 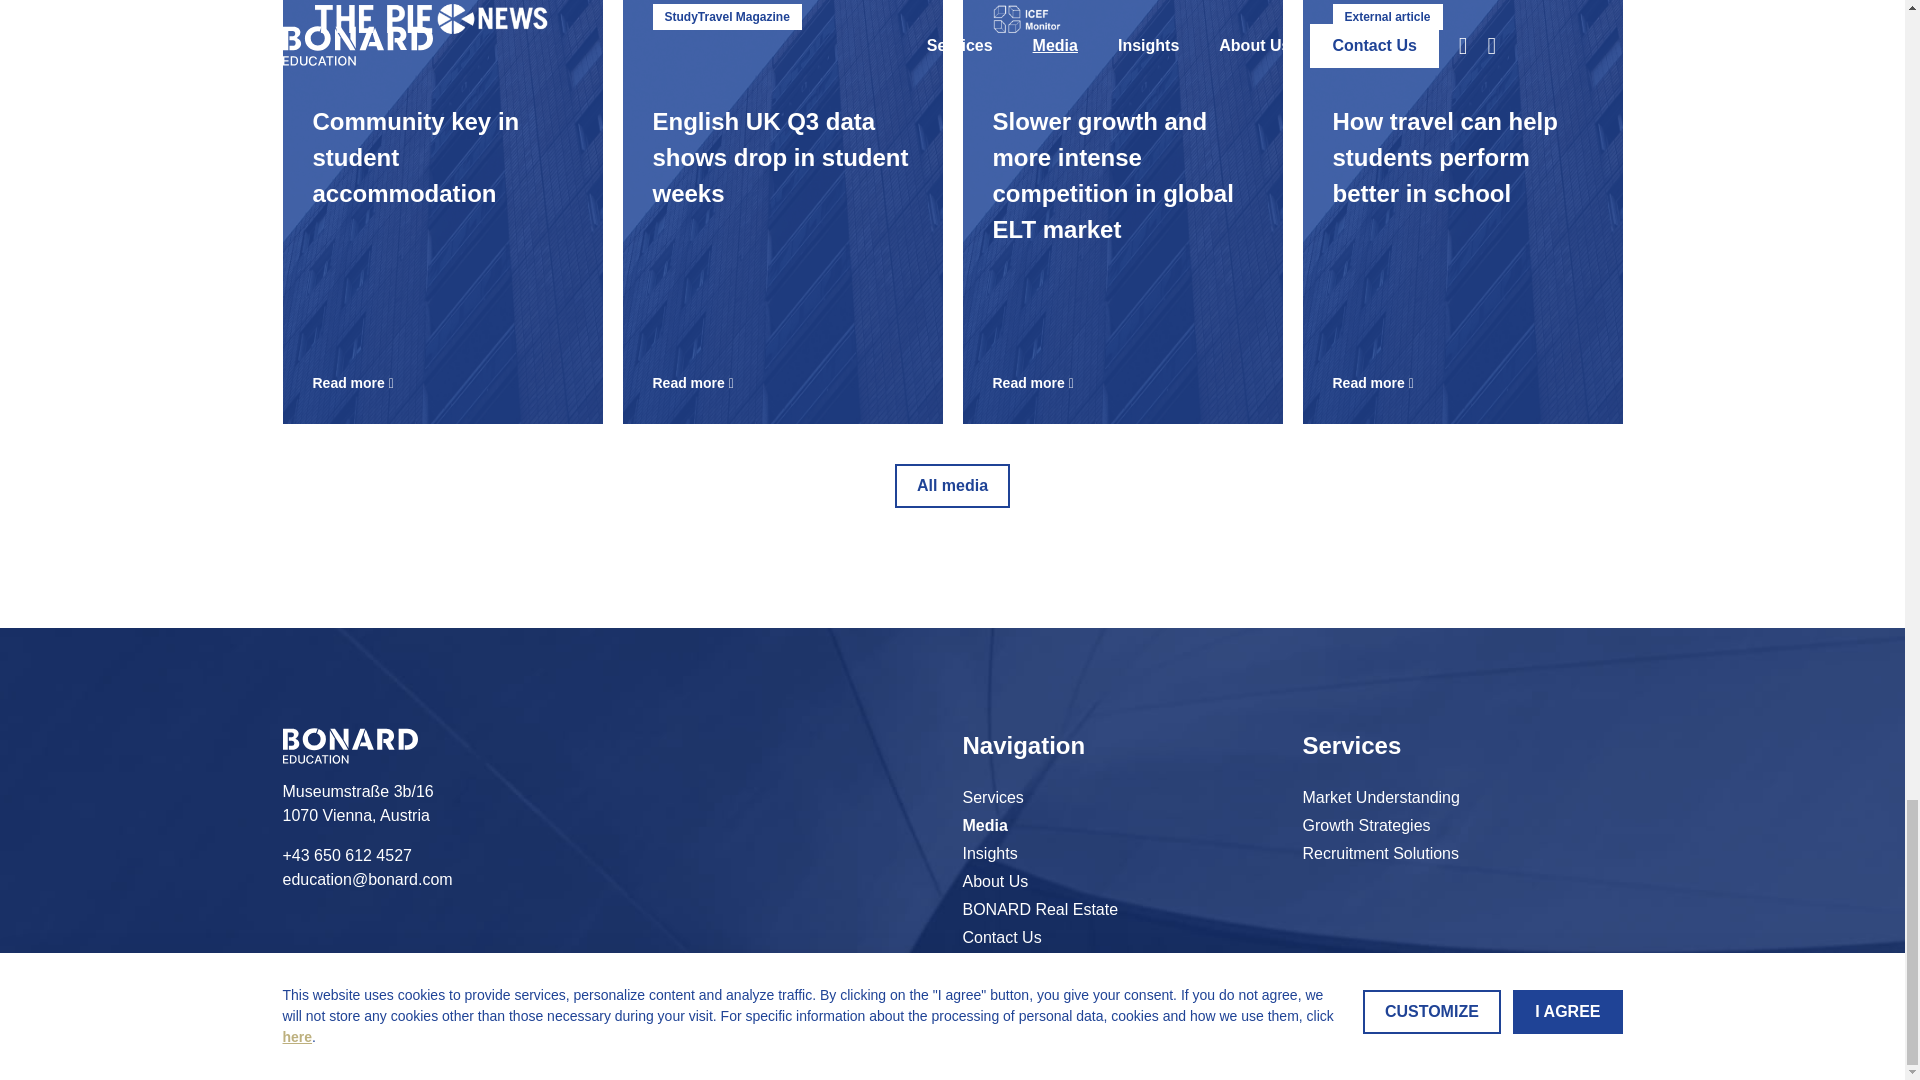 I want to click on About Us, so click(x=994, y=882).